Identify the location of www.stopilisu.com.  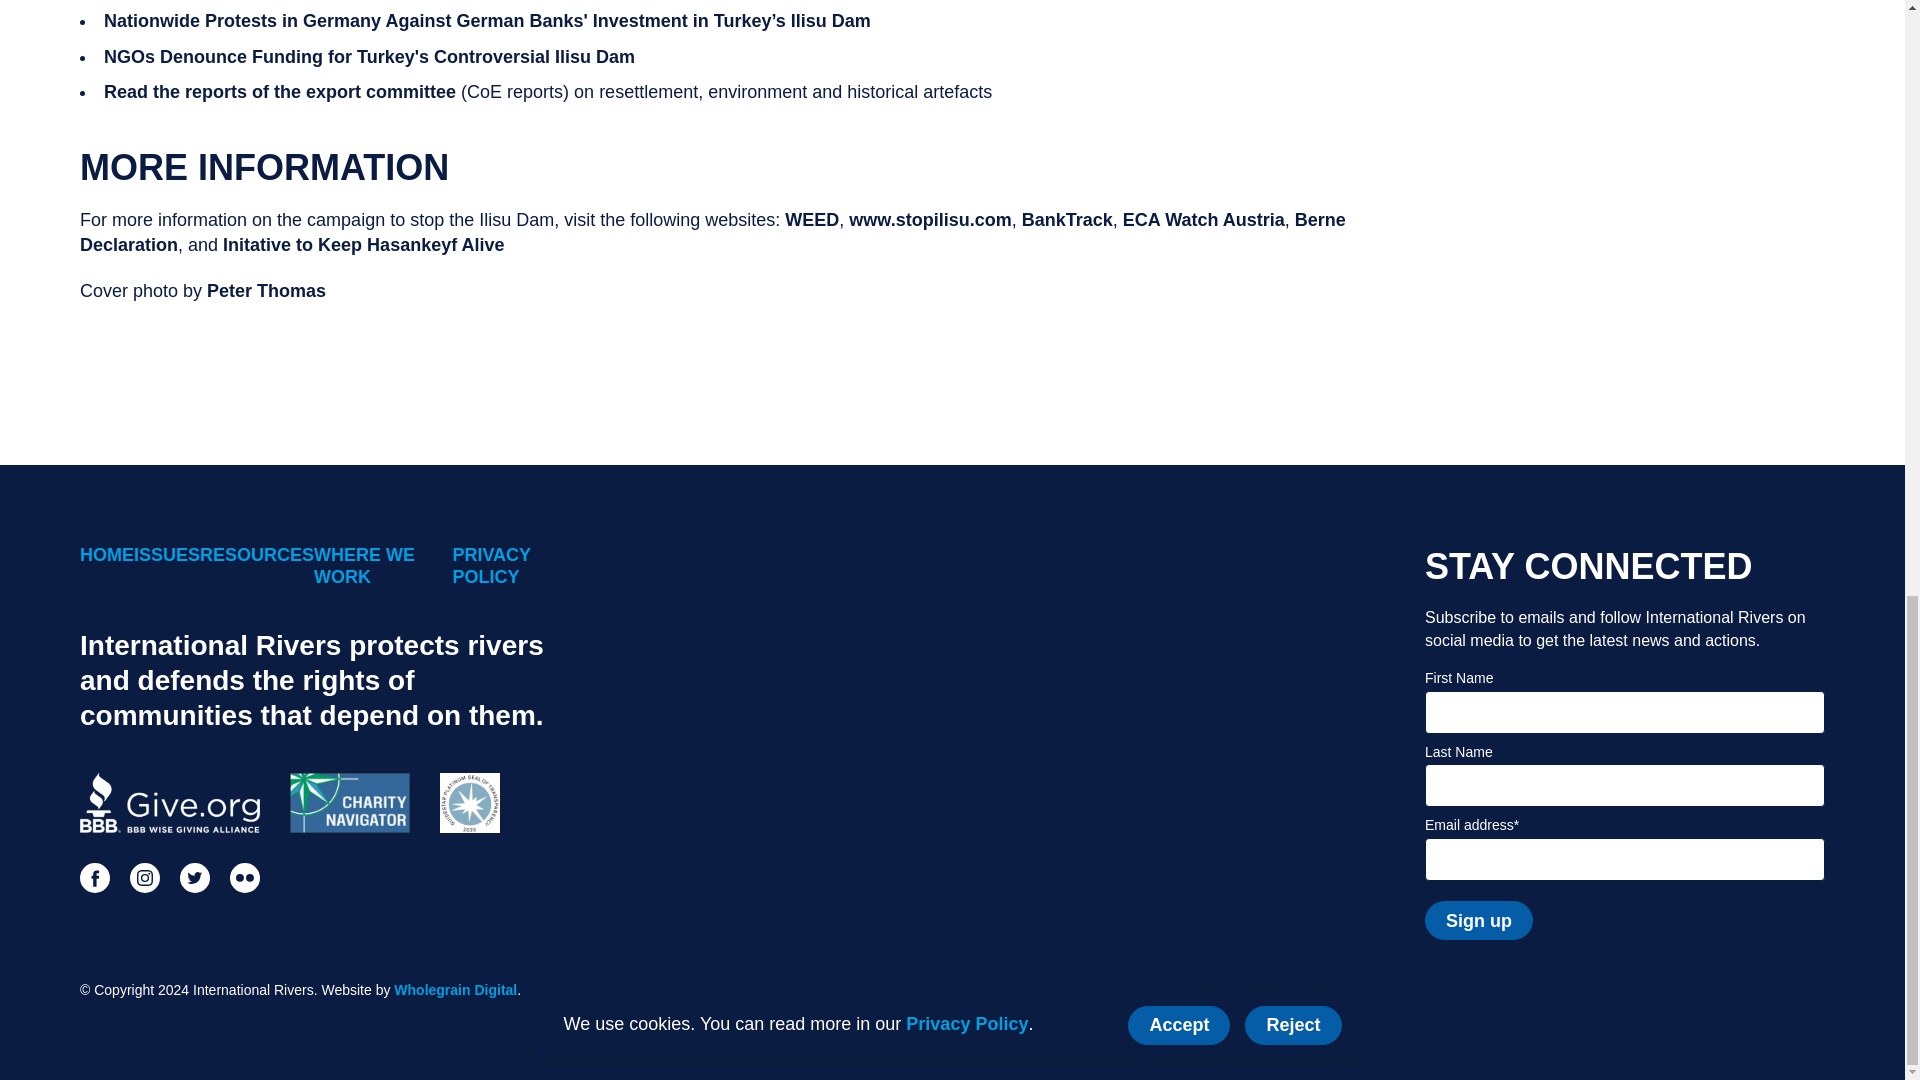
(930, 220).